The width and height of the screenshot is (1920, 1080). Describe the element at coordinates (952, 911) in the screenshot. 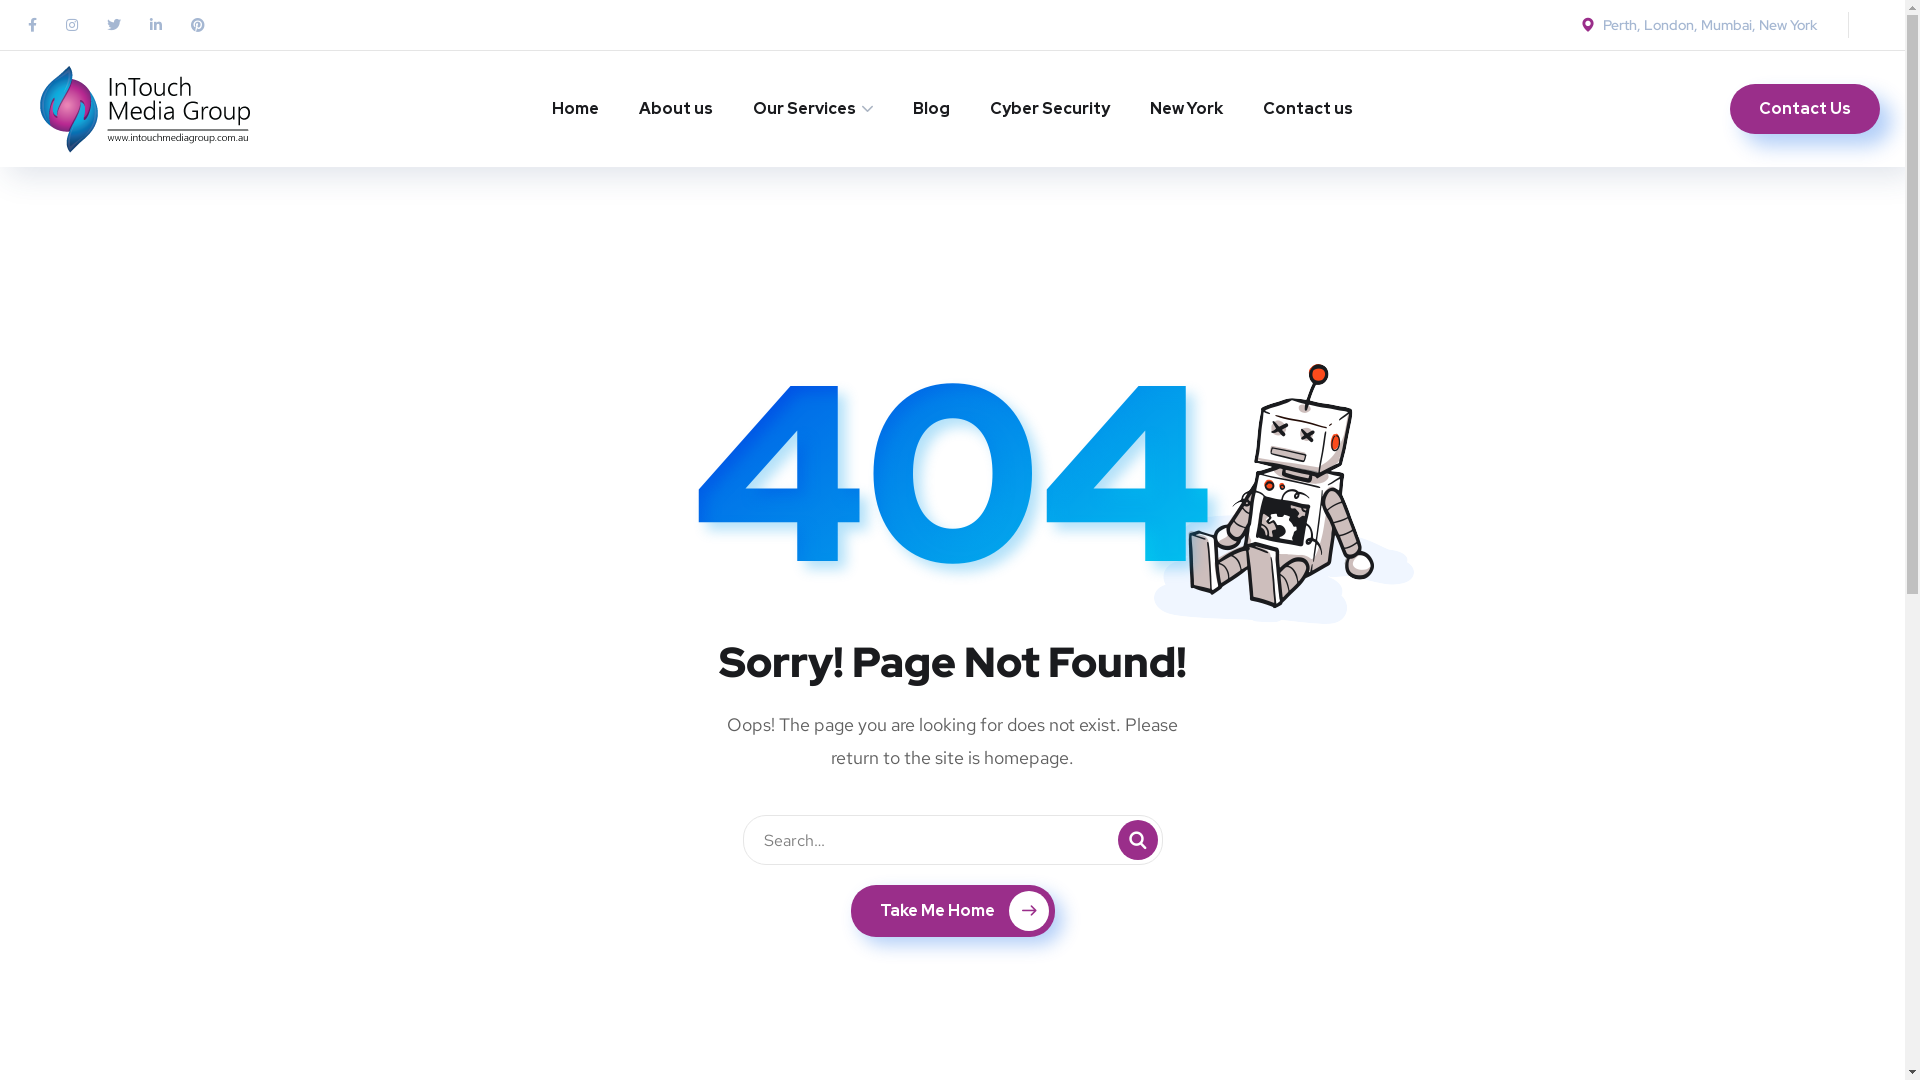

I see `Take Me Home` at that location.